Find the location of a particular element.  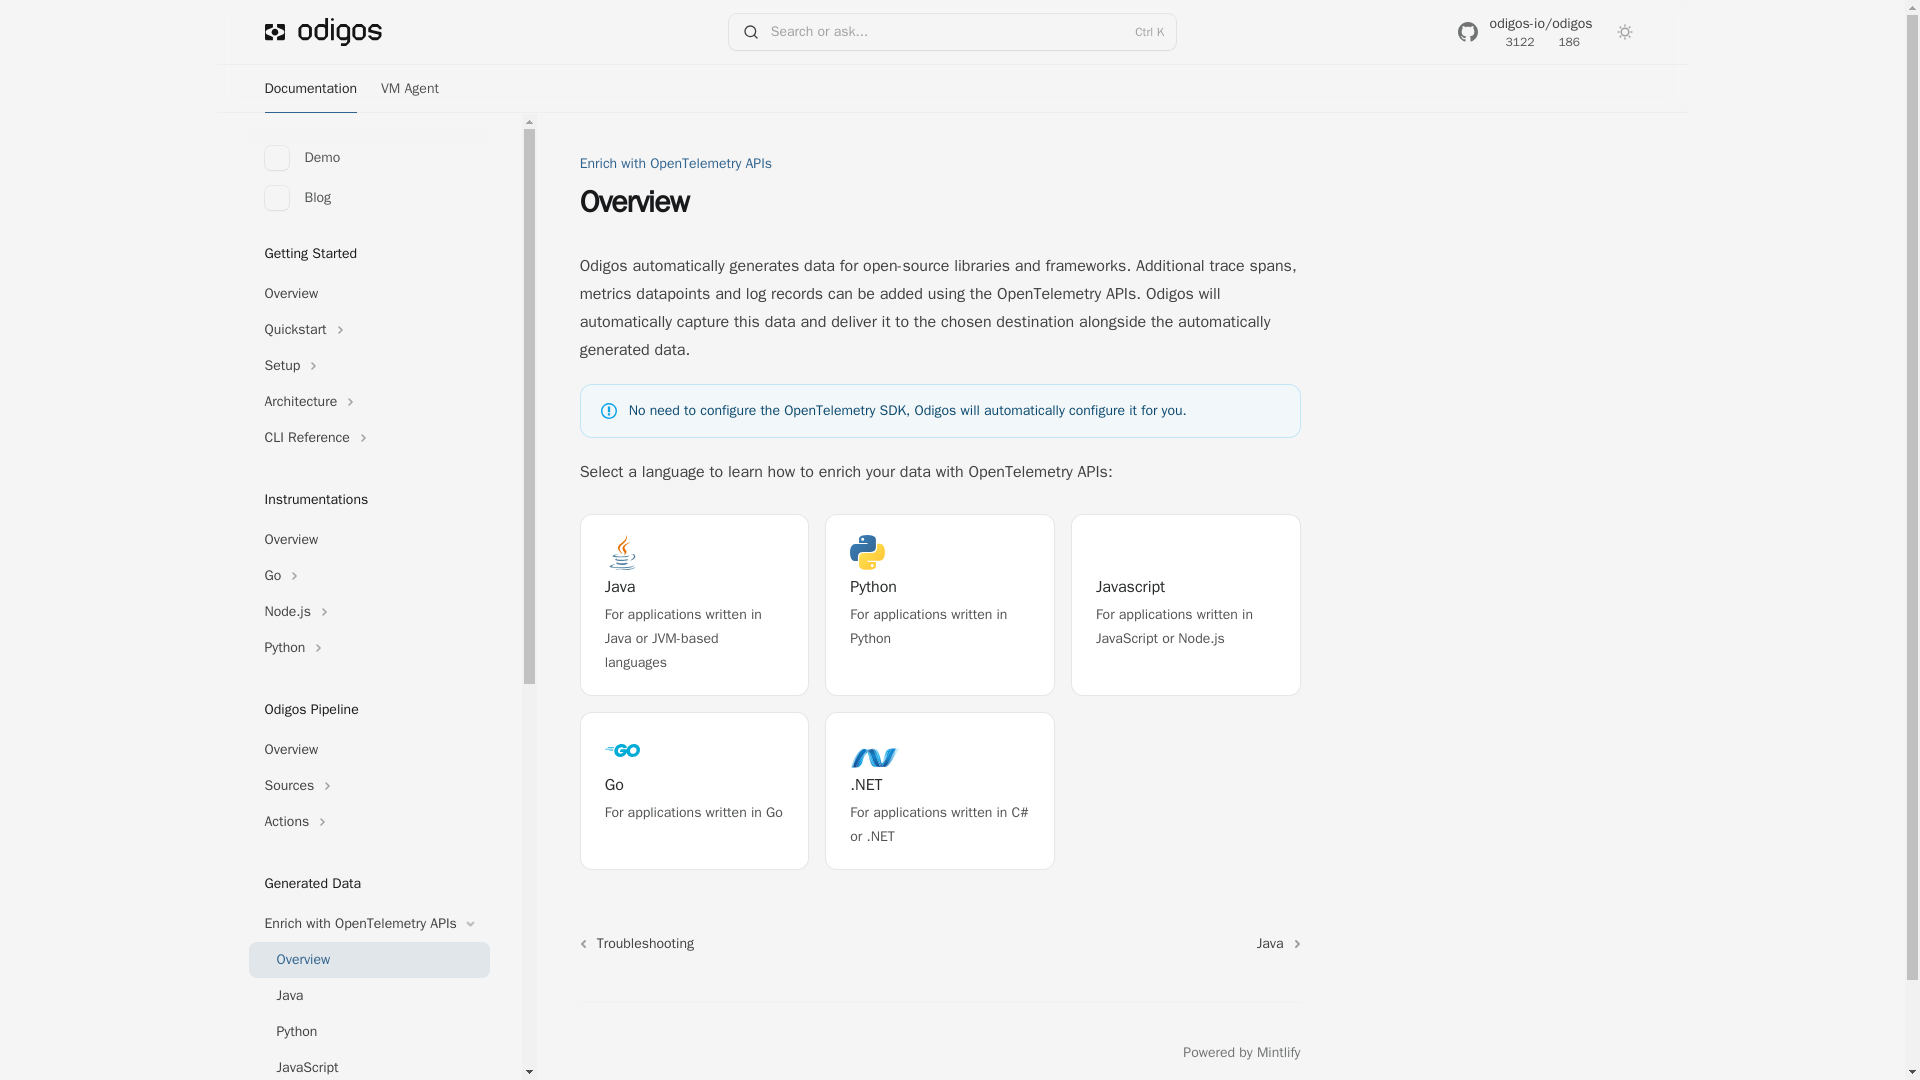

Powered by Mintlify is located at coordinates (310, 88).